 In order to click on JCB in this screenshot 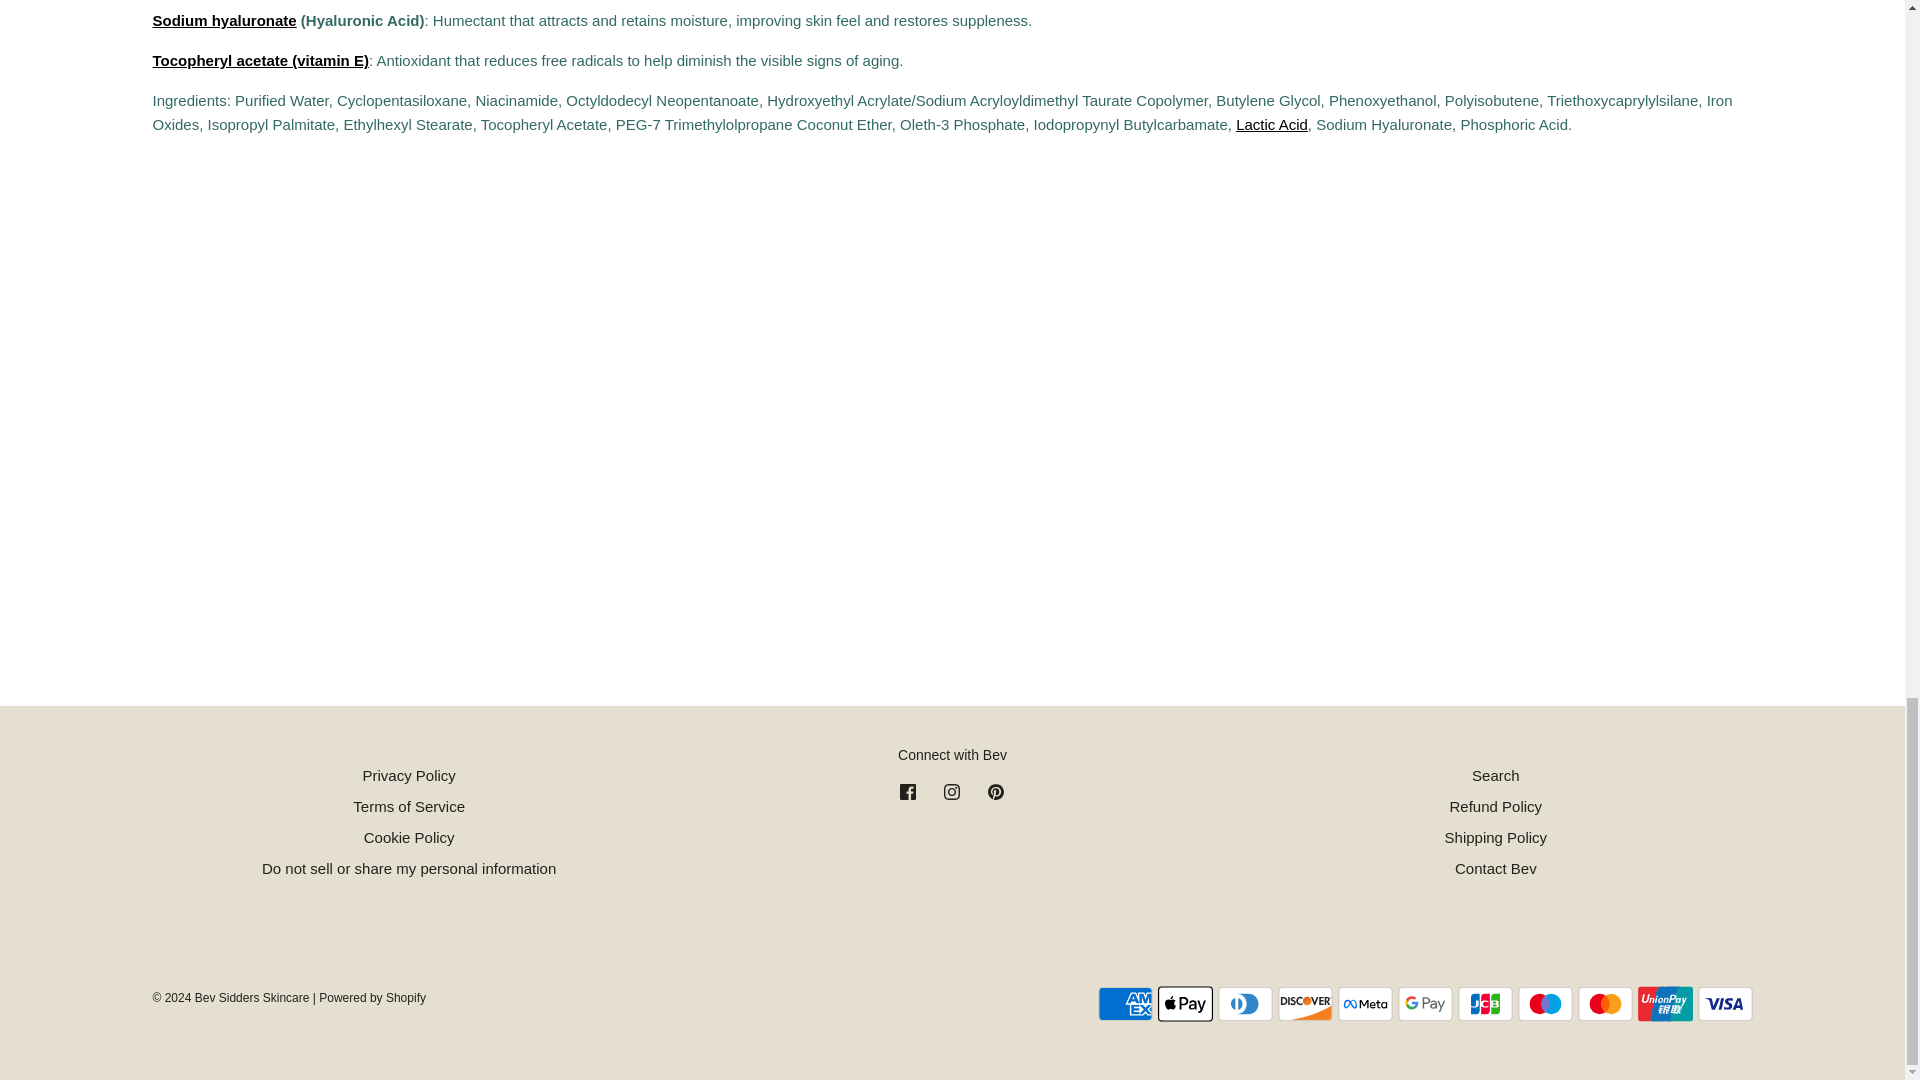, I will do `click(1484, 1003)`.